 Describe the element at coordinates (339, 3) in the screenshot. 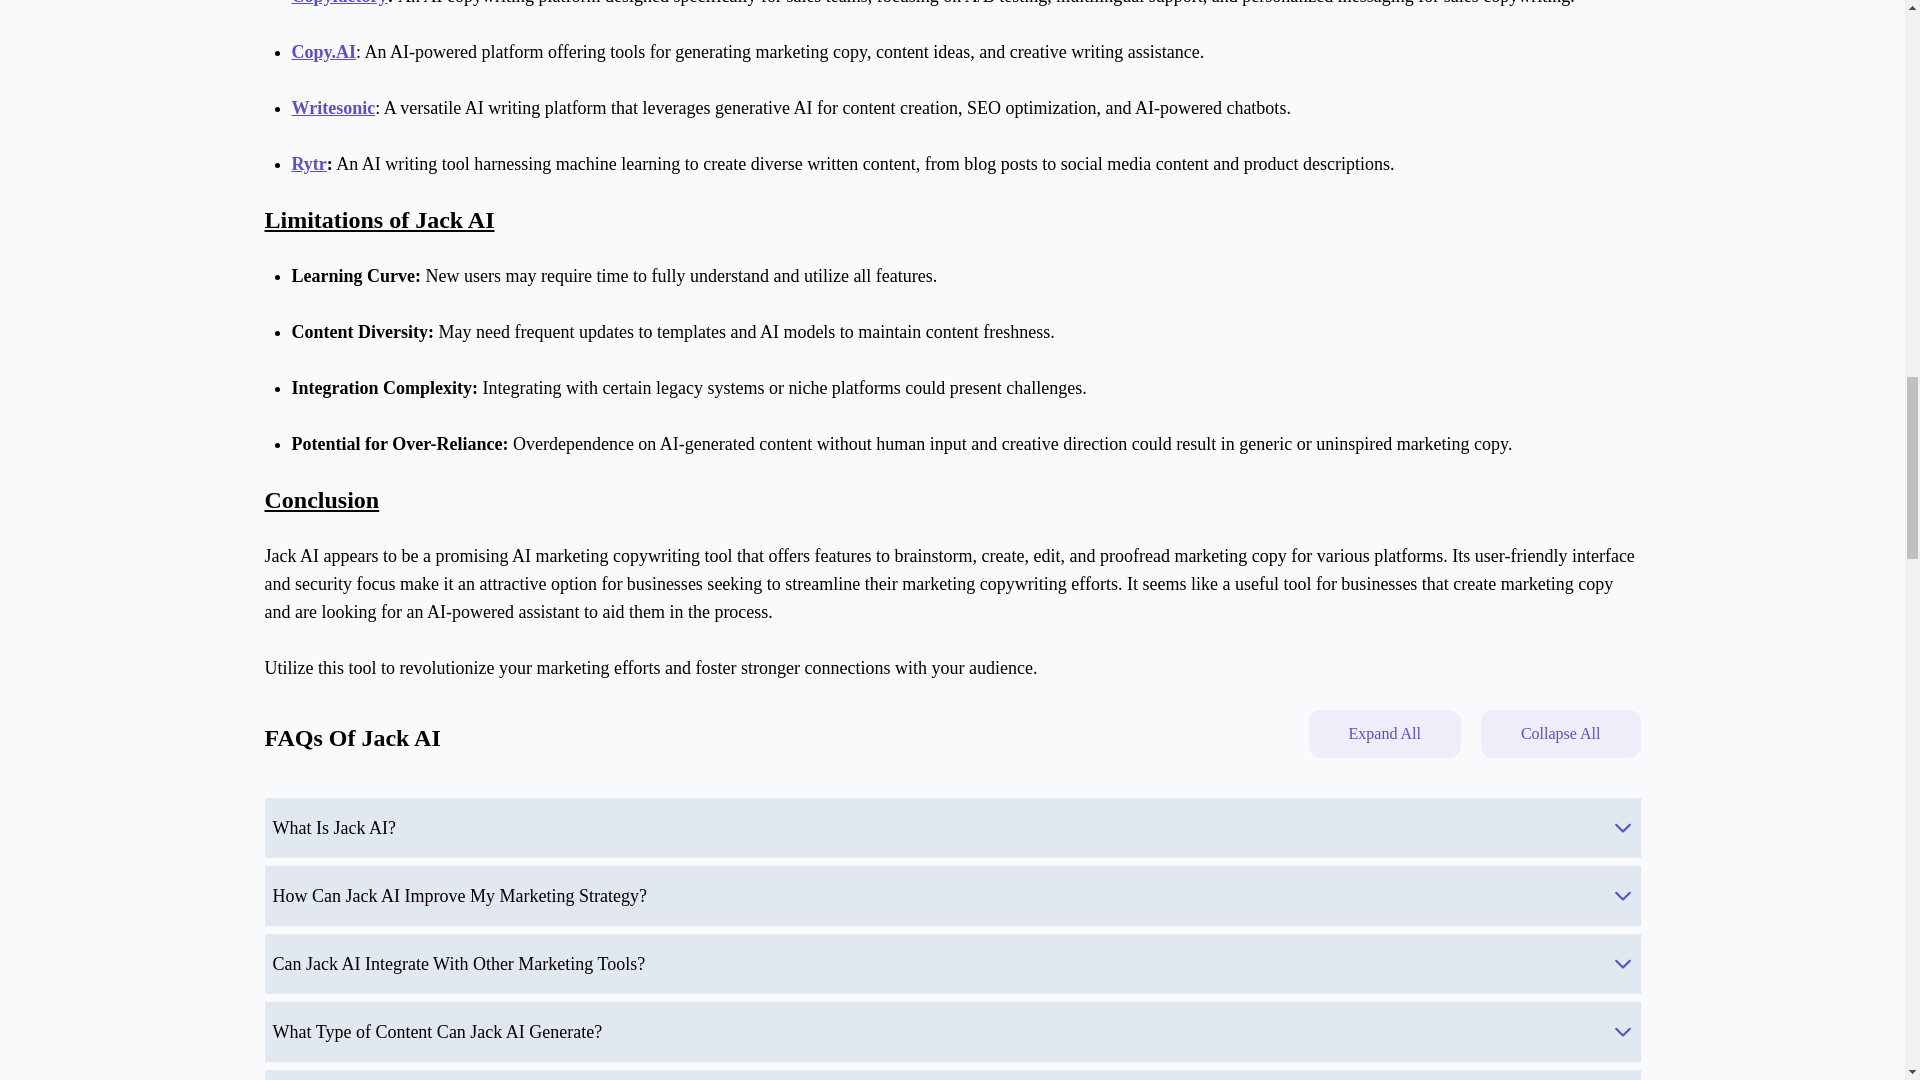

I see `Copyfactory` at that location.